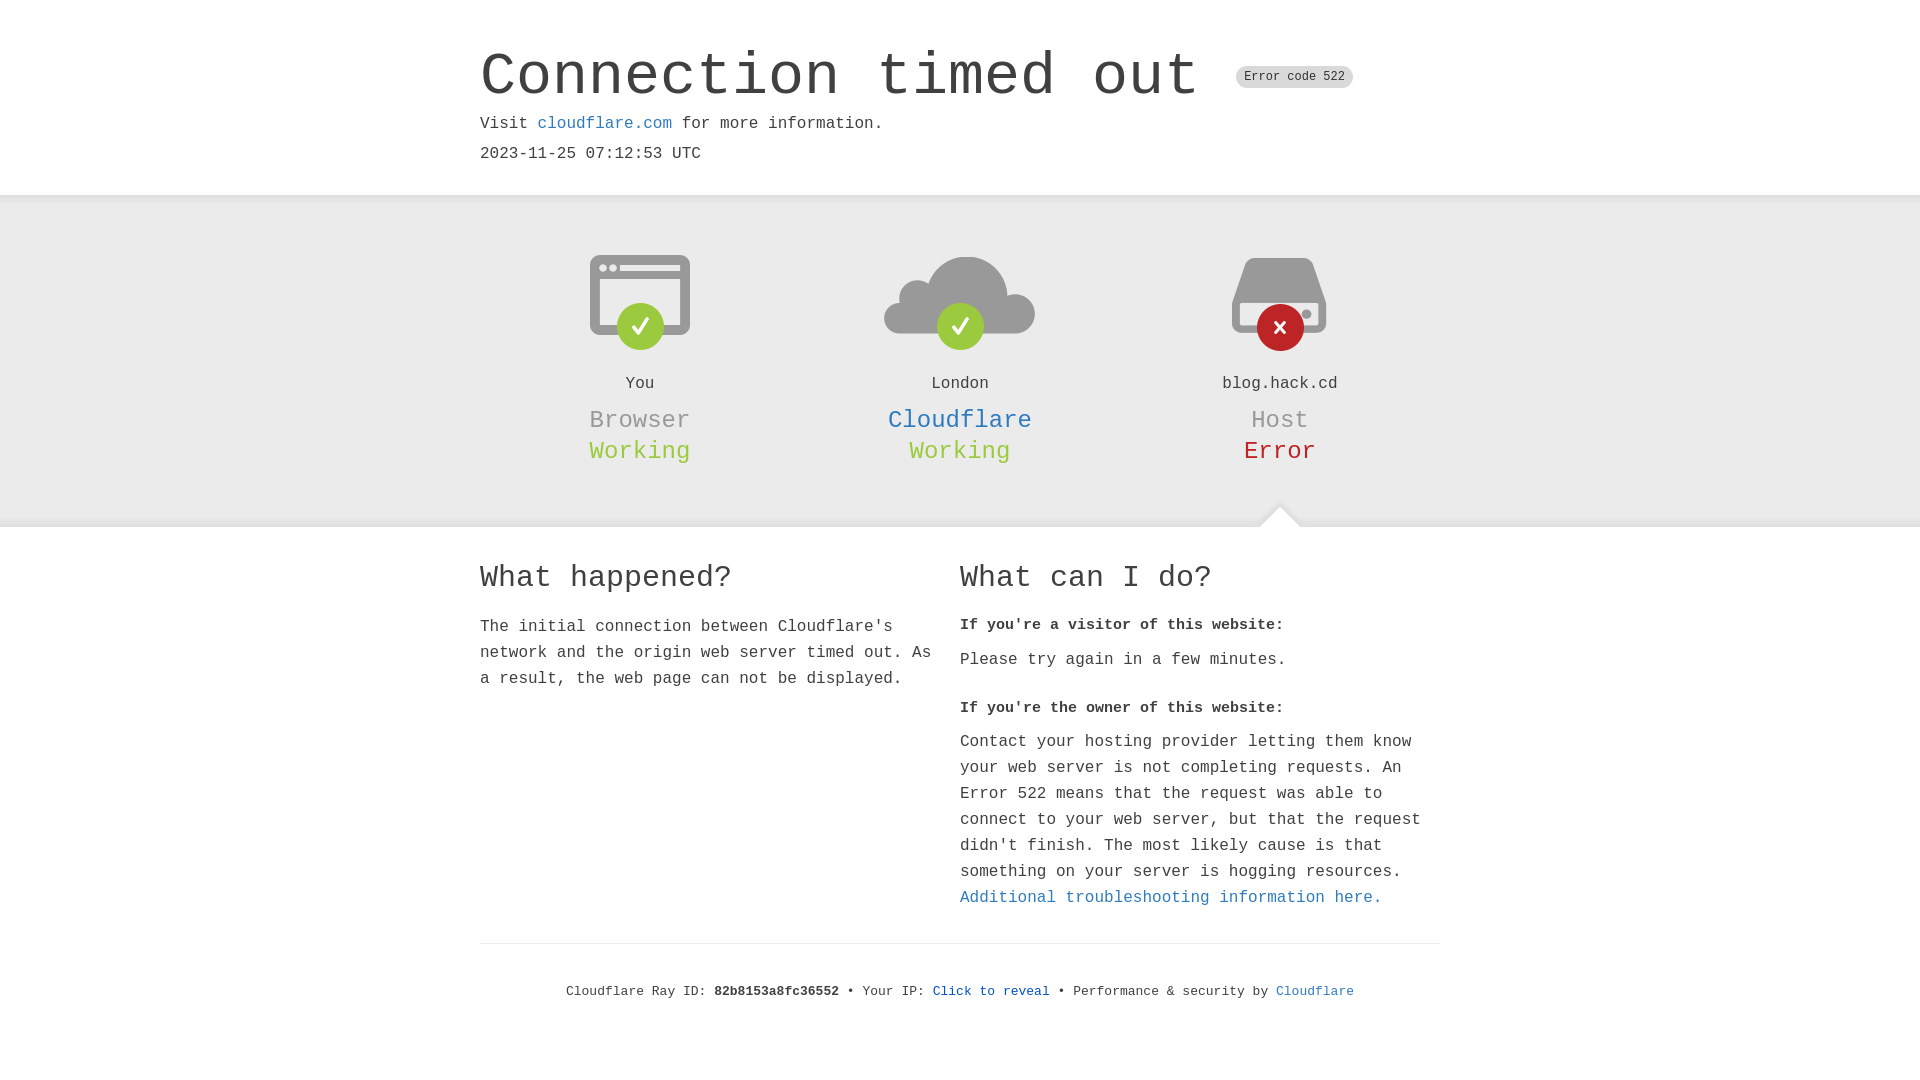 The image size is (1920, 1080). I want to click on Cloudflare, so click(960, 420).